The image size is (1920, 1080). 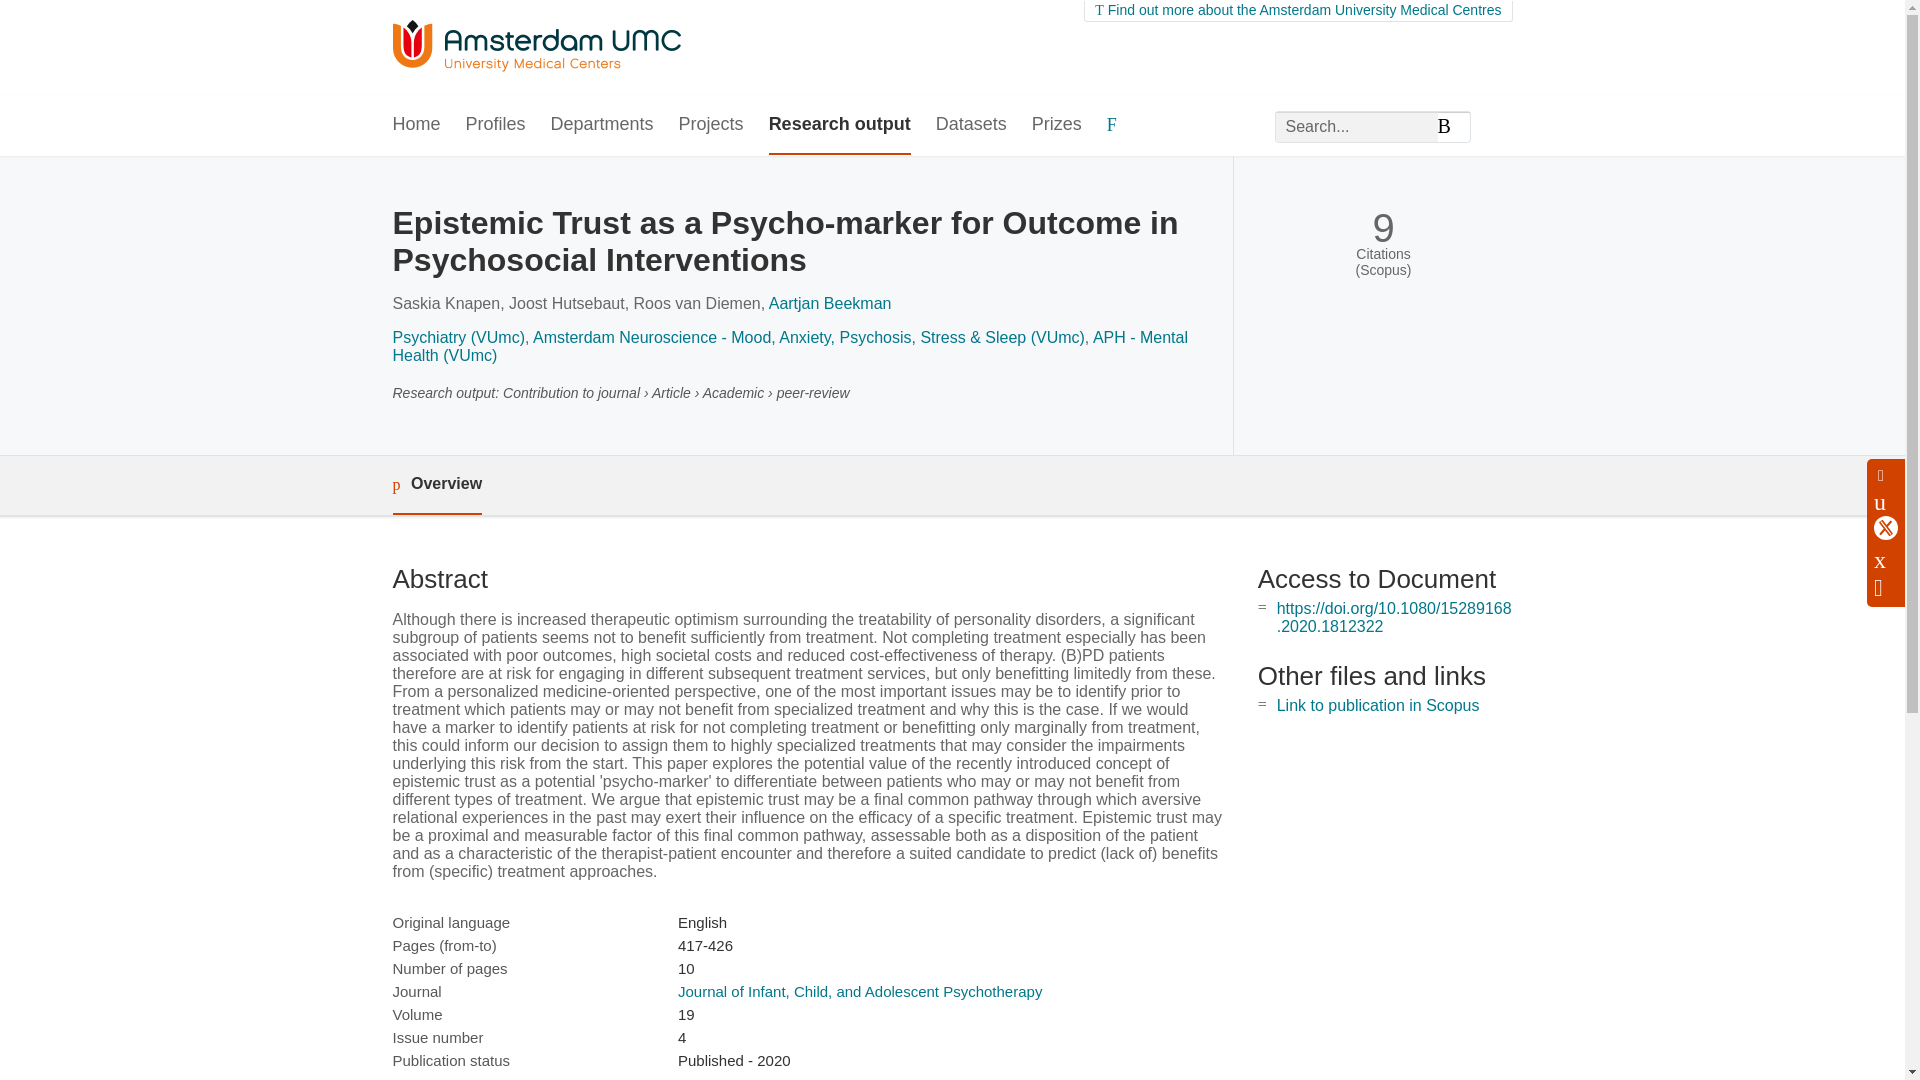 I want to click on Amsterdam UMC research portal Home, so click(x=535, y=48).